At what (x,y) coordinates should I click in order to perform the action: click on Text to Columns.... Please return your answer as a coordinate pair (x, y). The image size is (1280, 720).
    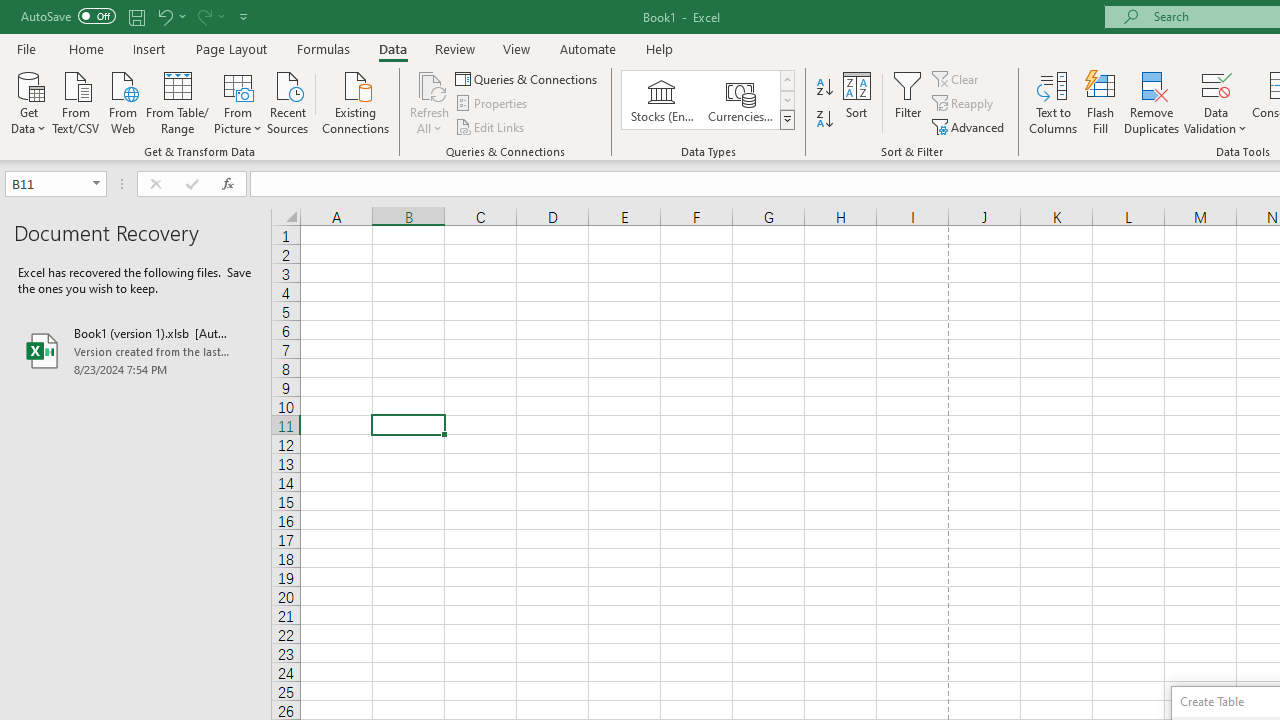
    Looking at the image, I should click on (1053, 102).